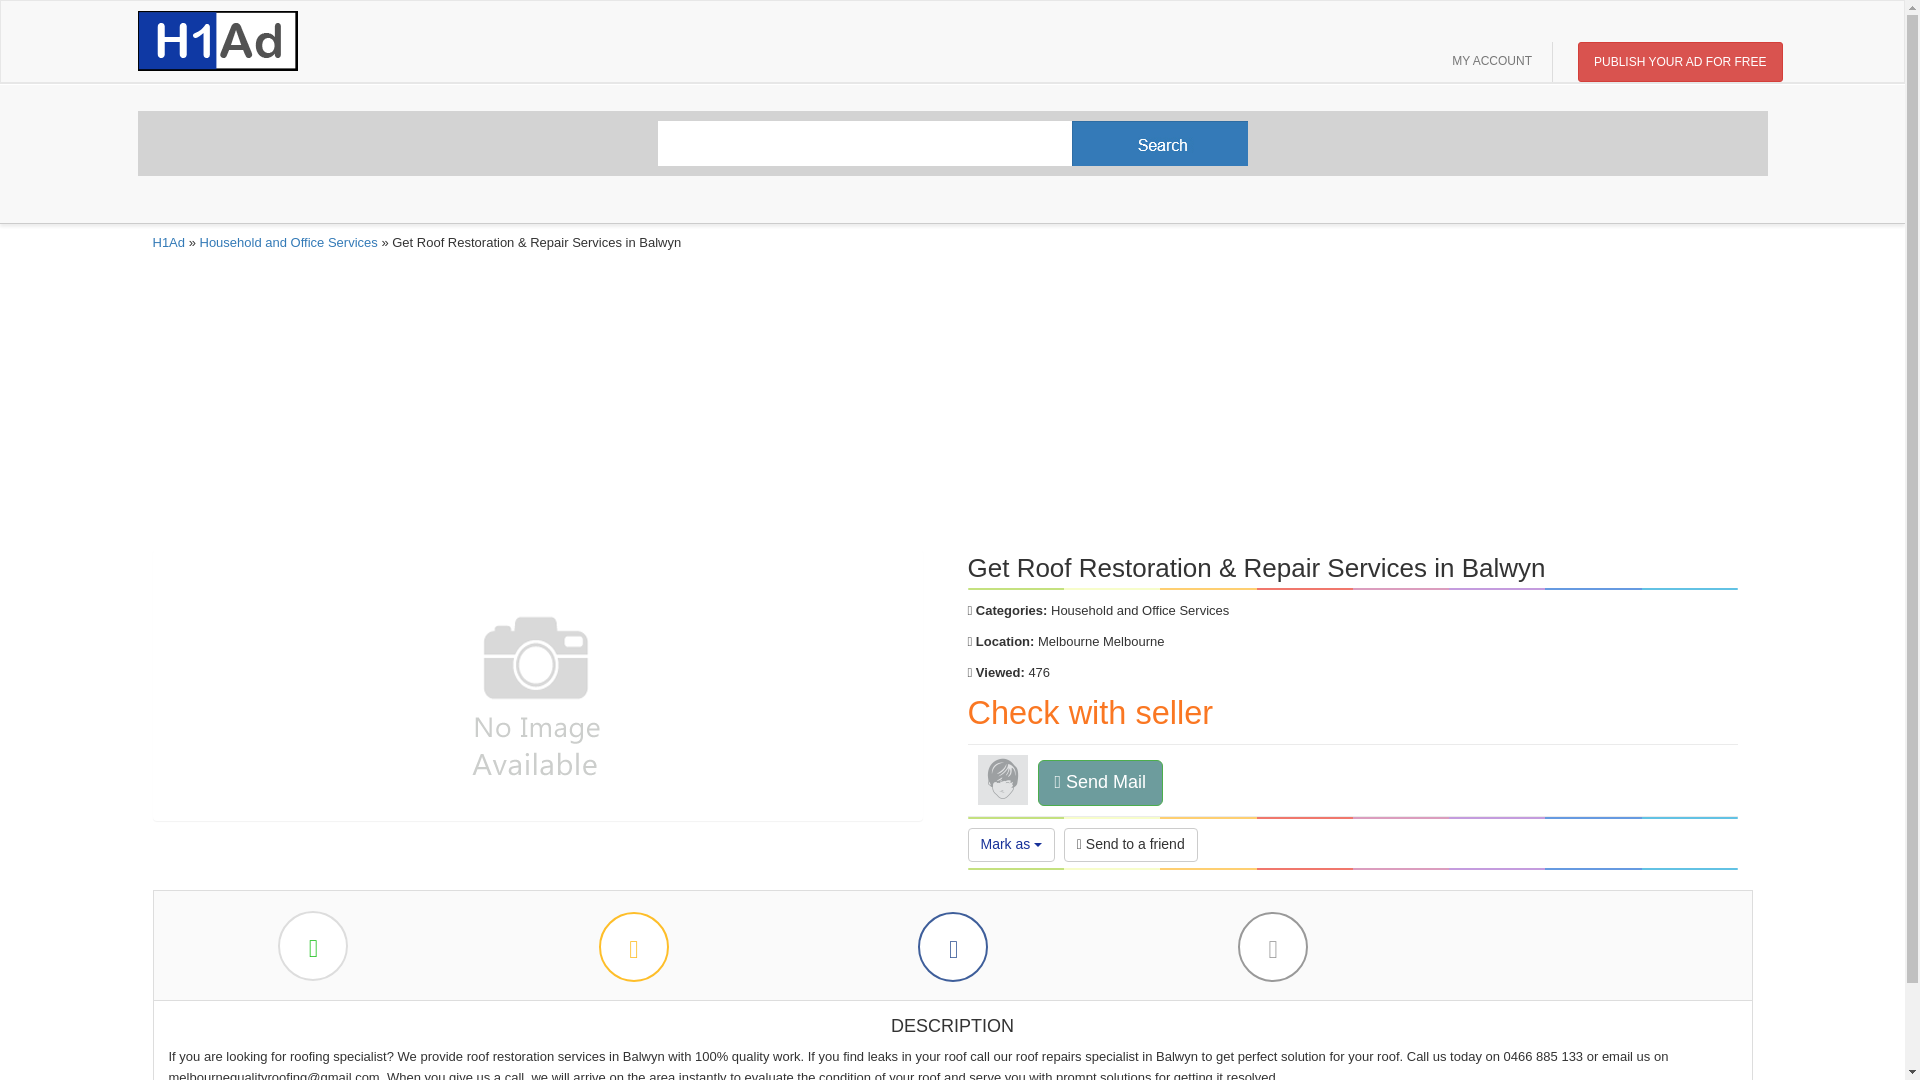 The image size is (1920, 1080). Describe the element at coordinates (1130, 844) in the screenshot. I see `Send to a friend` at that location.